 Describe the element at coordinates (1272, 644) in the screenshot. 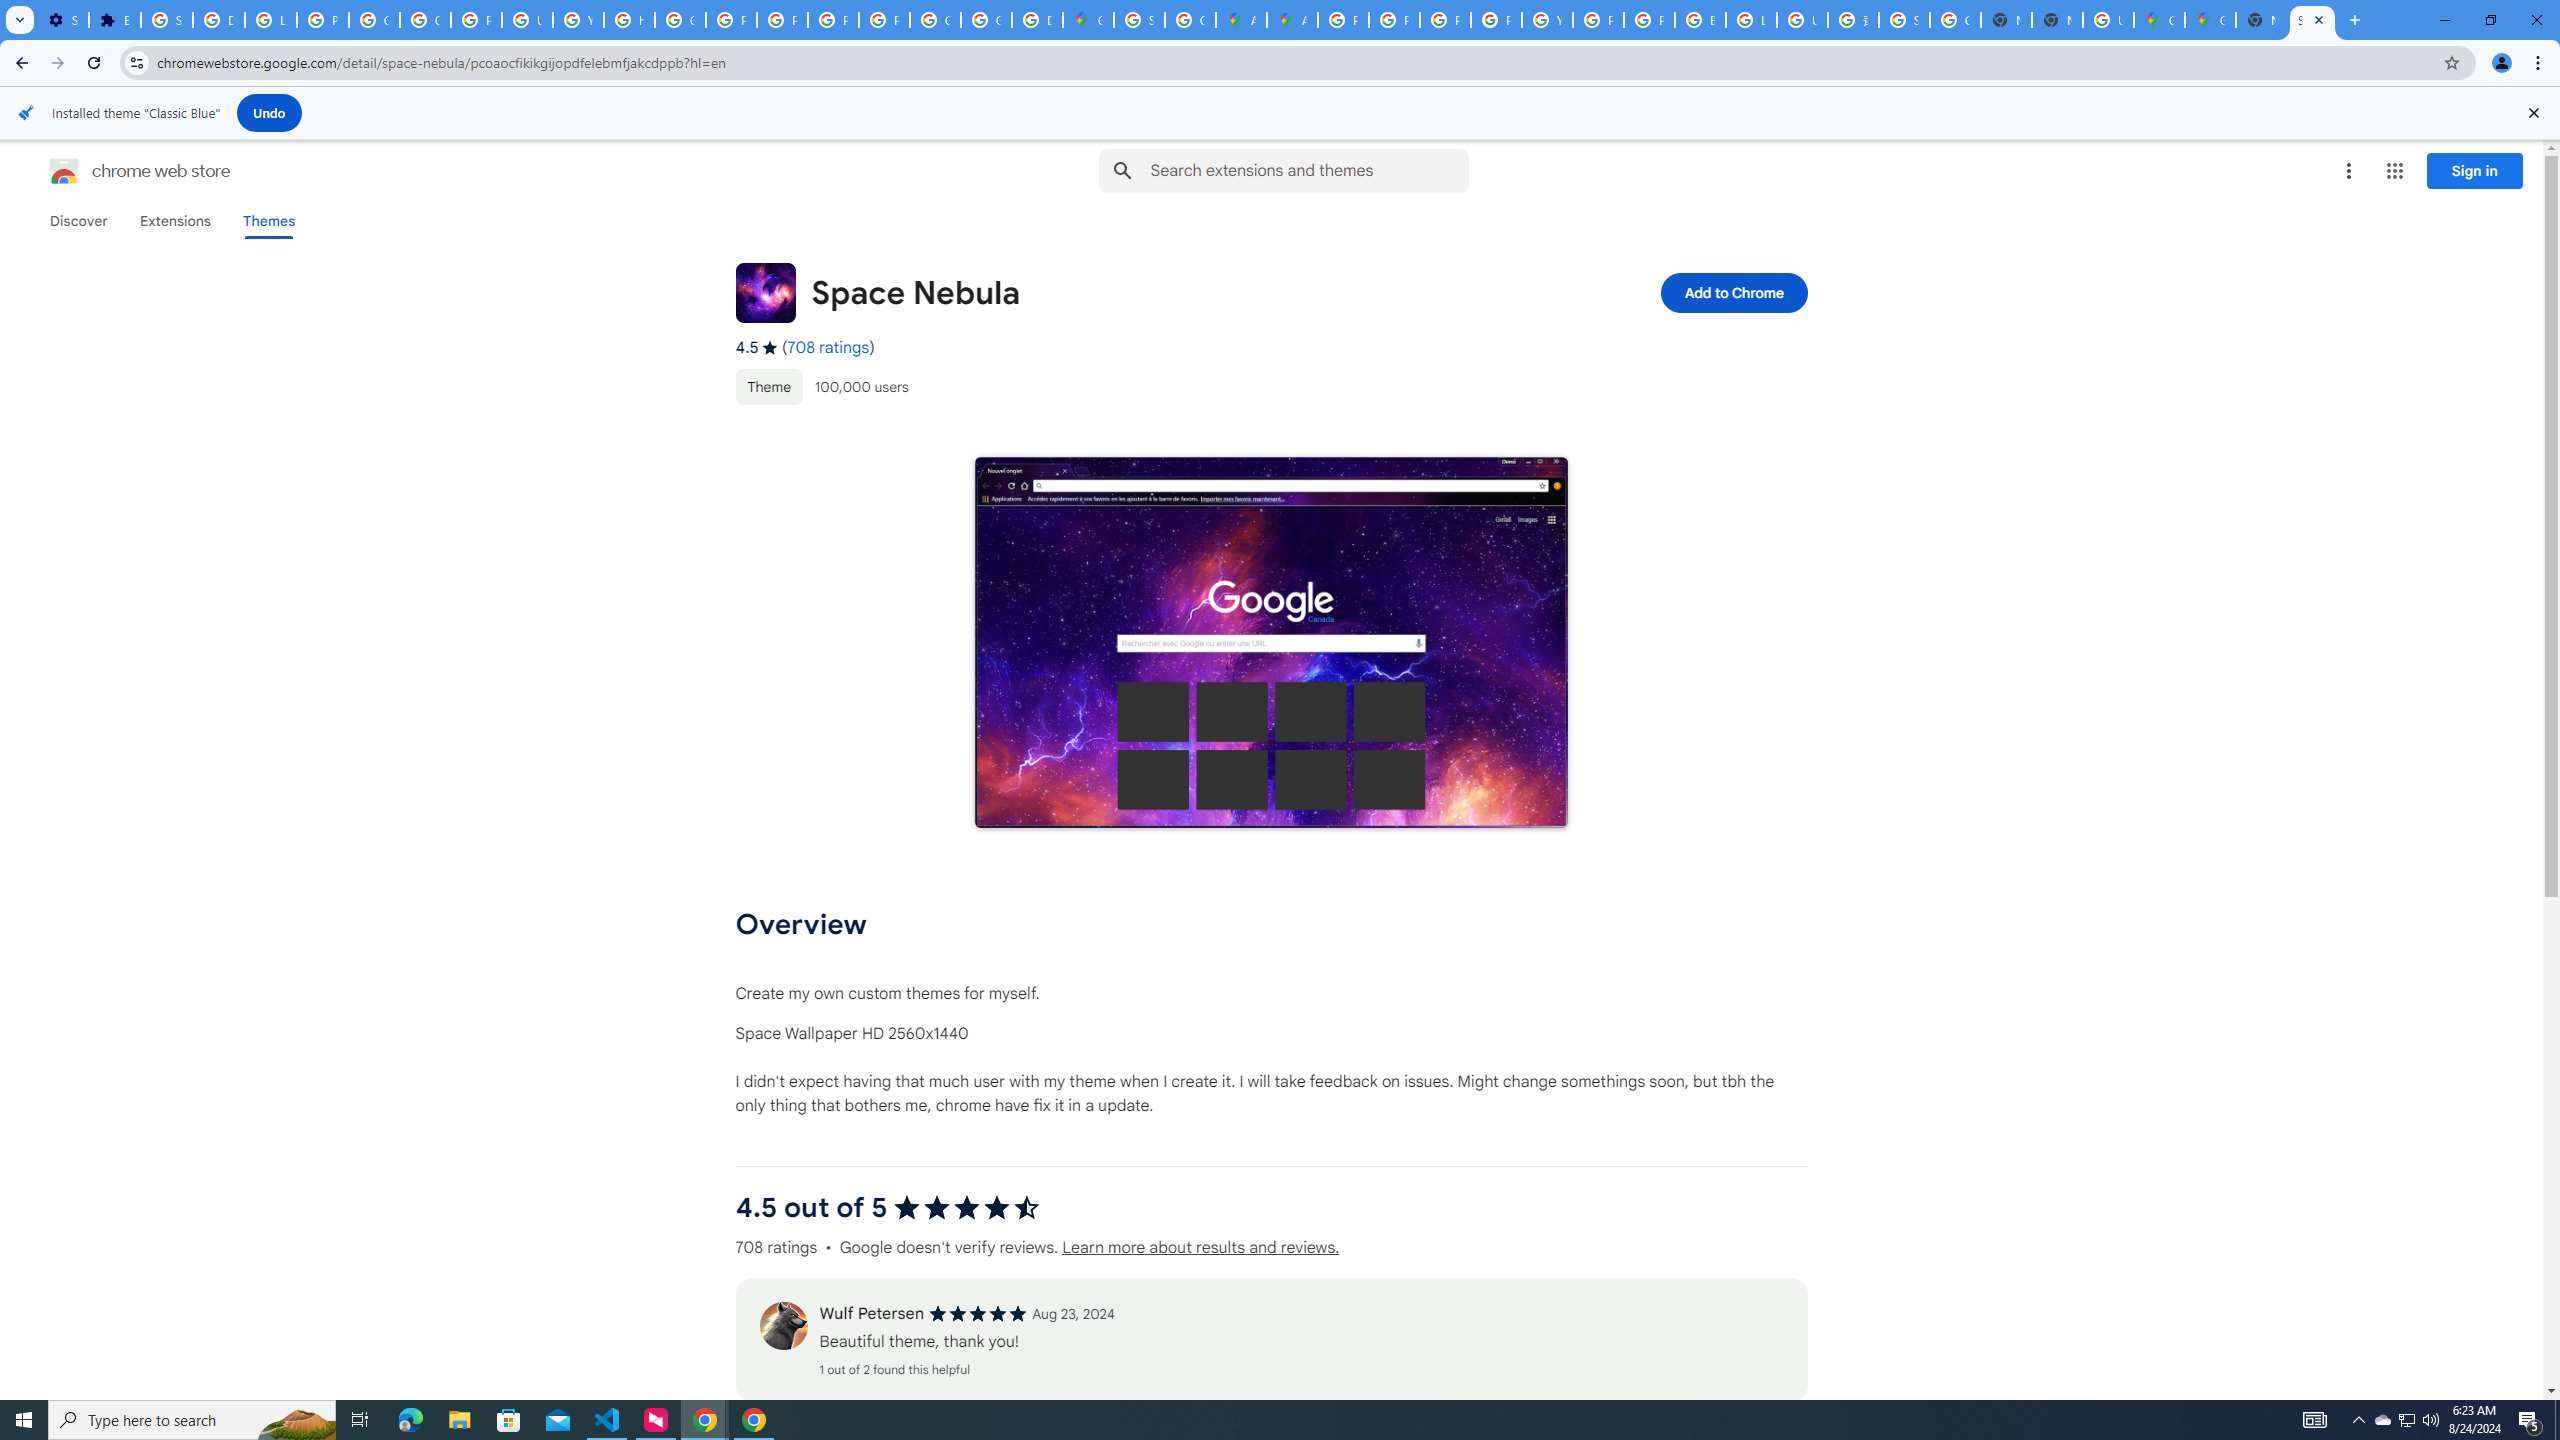

I see `Item media 1 screenshot` at that location.